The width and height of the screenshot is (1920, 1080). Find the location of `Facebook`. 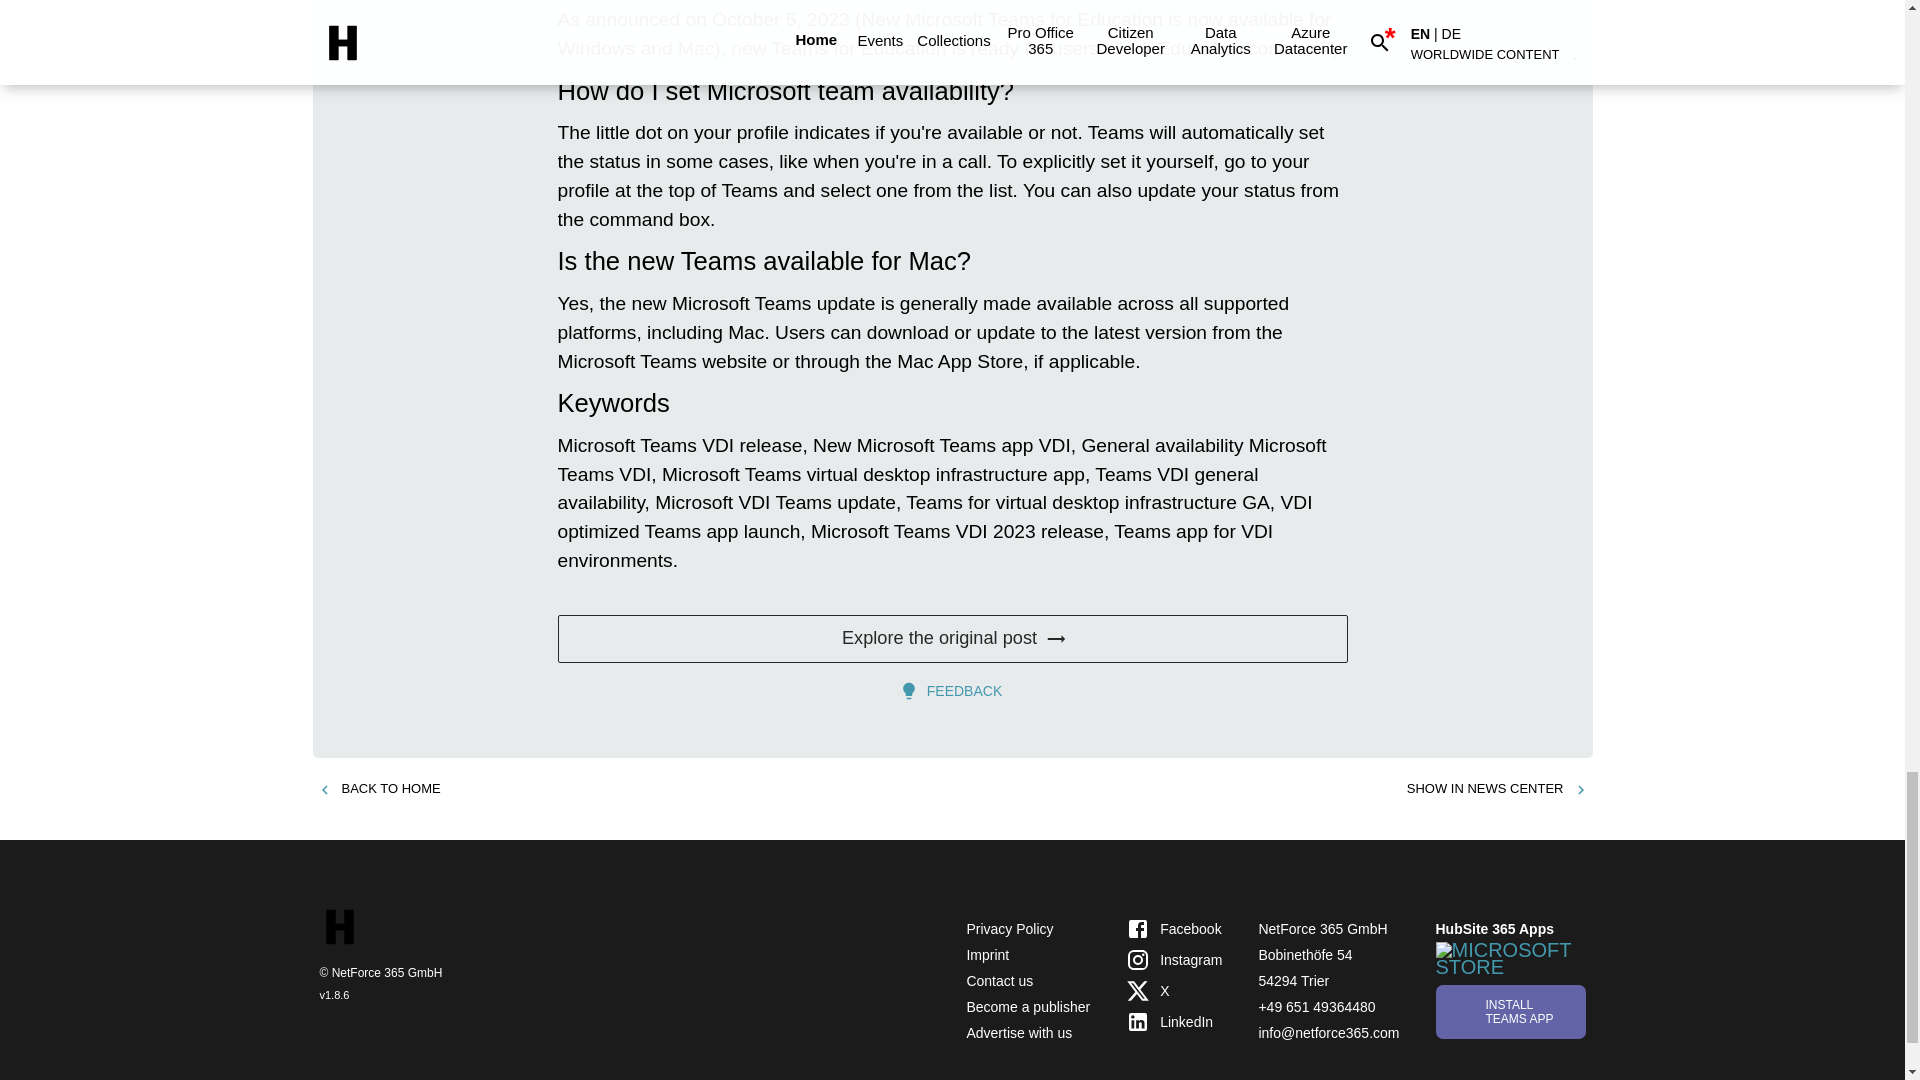

Facebook is located at coordinates (1173, 928).